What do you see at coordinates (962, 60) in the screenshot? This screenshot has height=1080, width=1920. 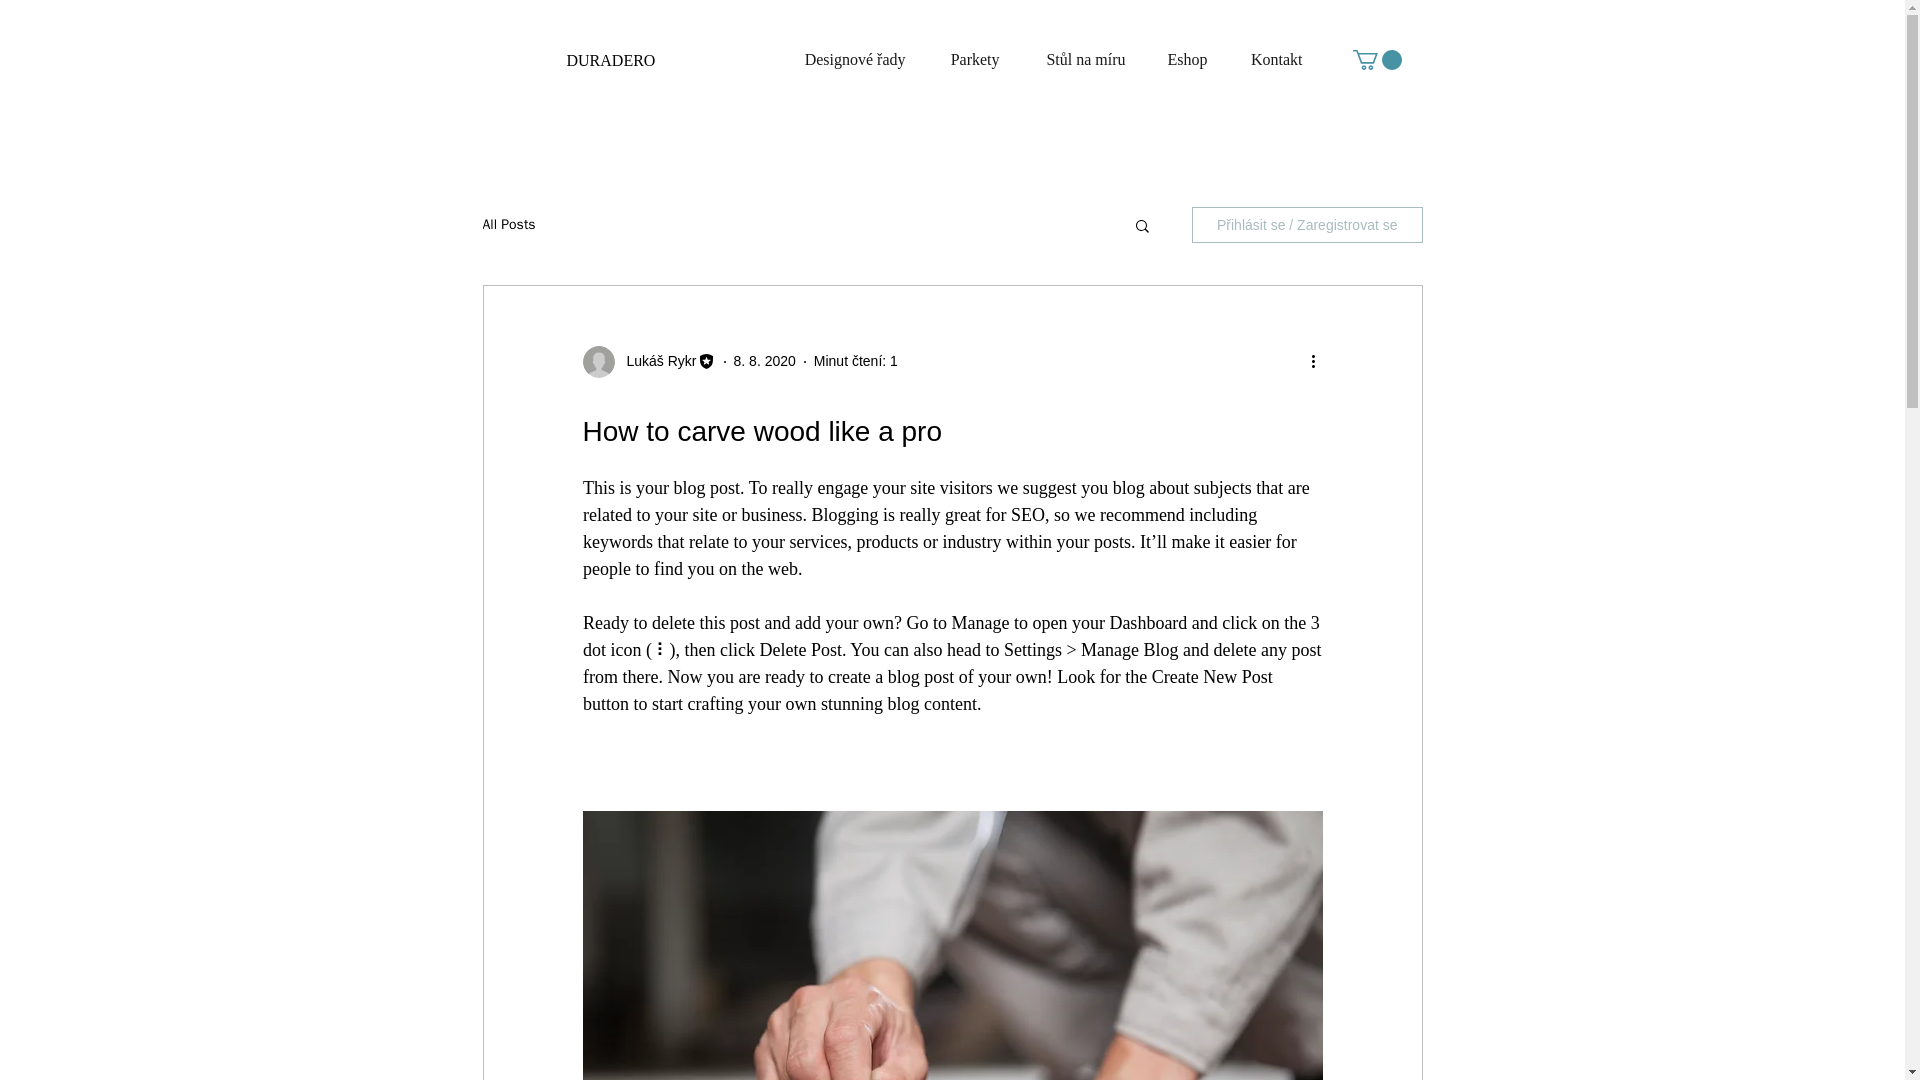 I see `Parkety` at bounding box center [962, 60].